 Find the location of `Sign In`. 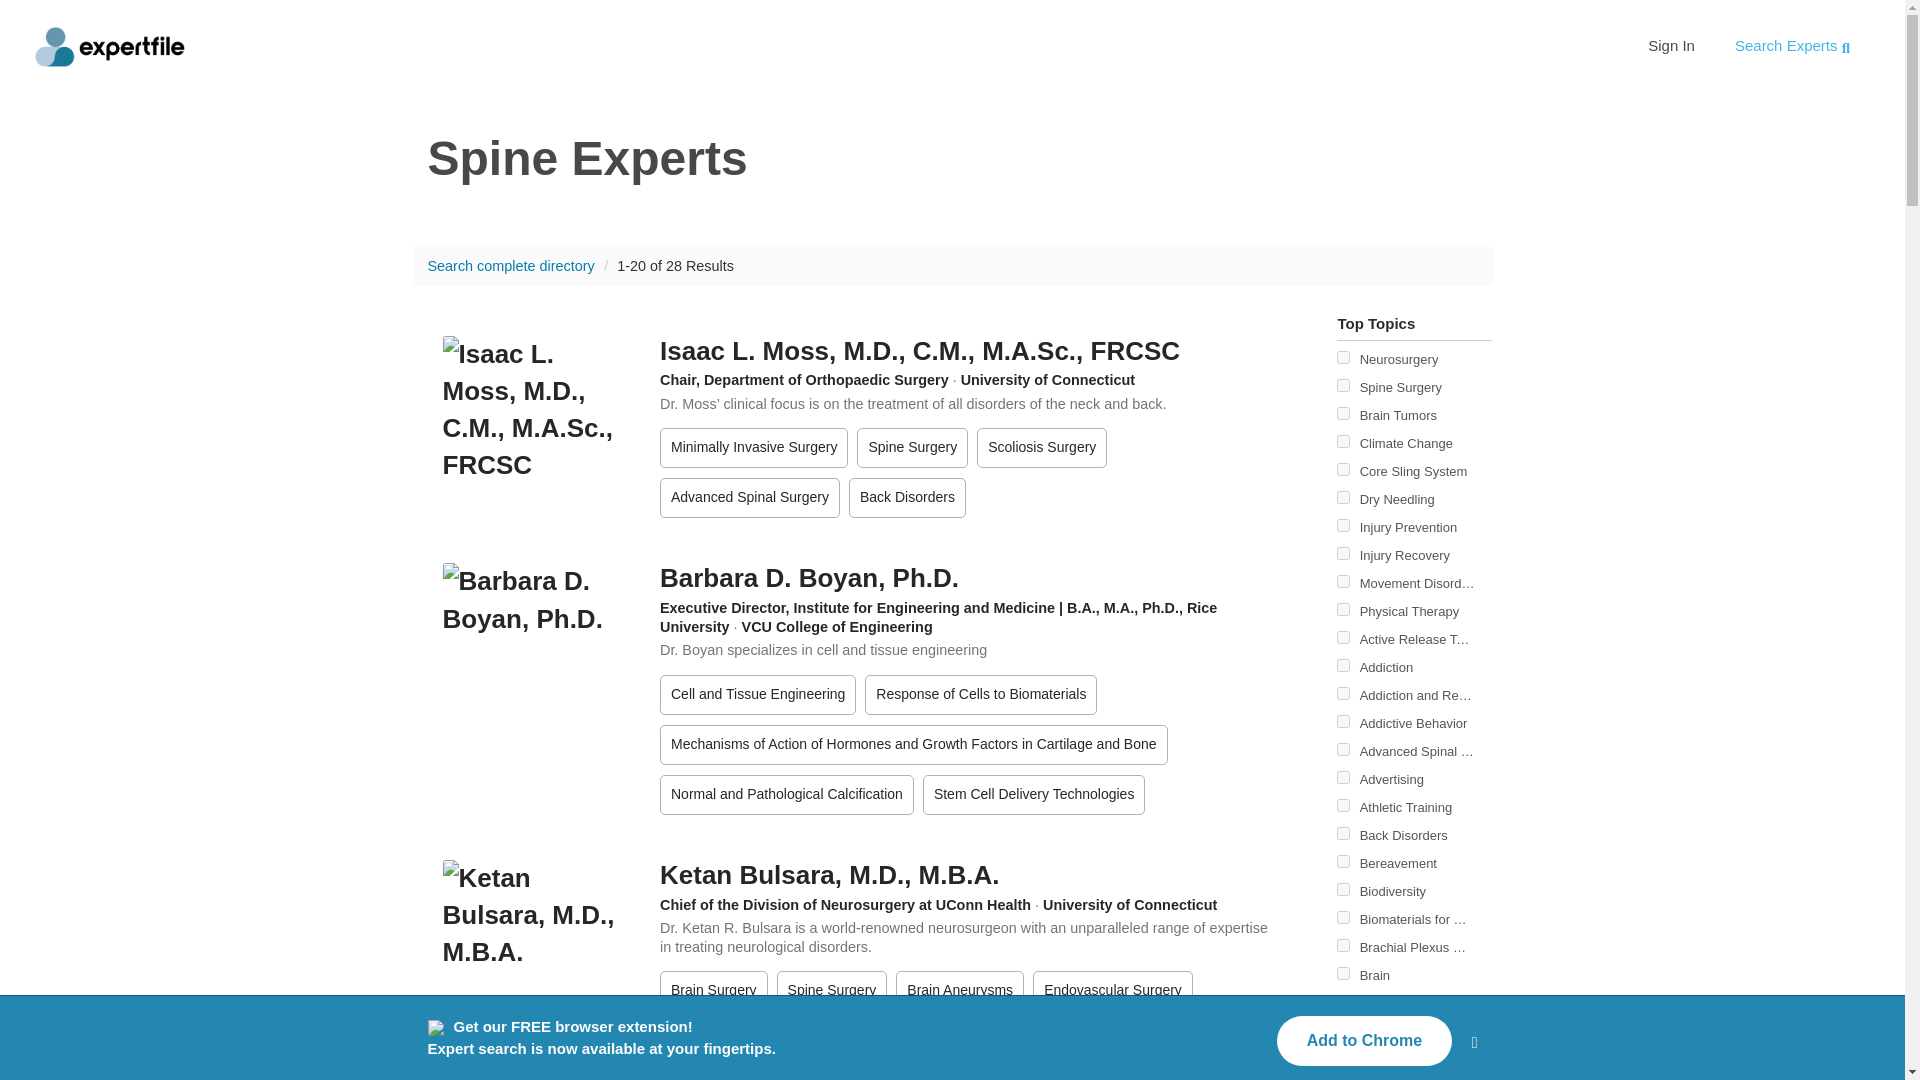

Sign In is located at coordinates (1671, 45).